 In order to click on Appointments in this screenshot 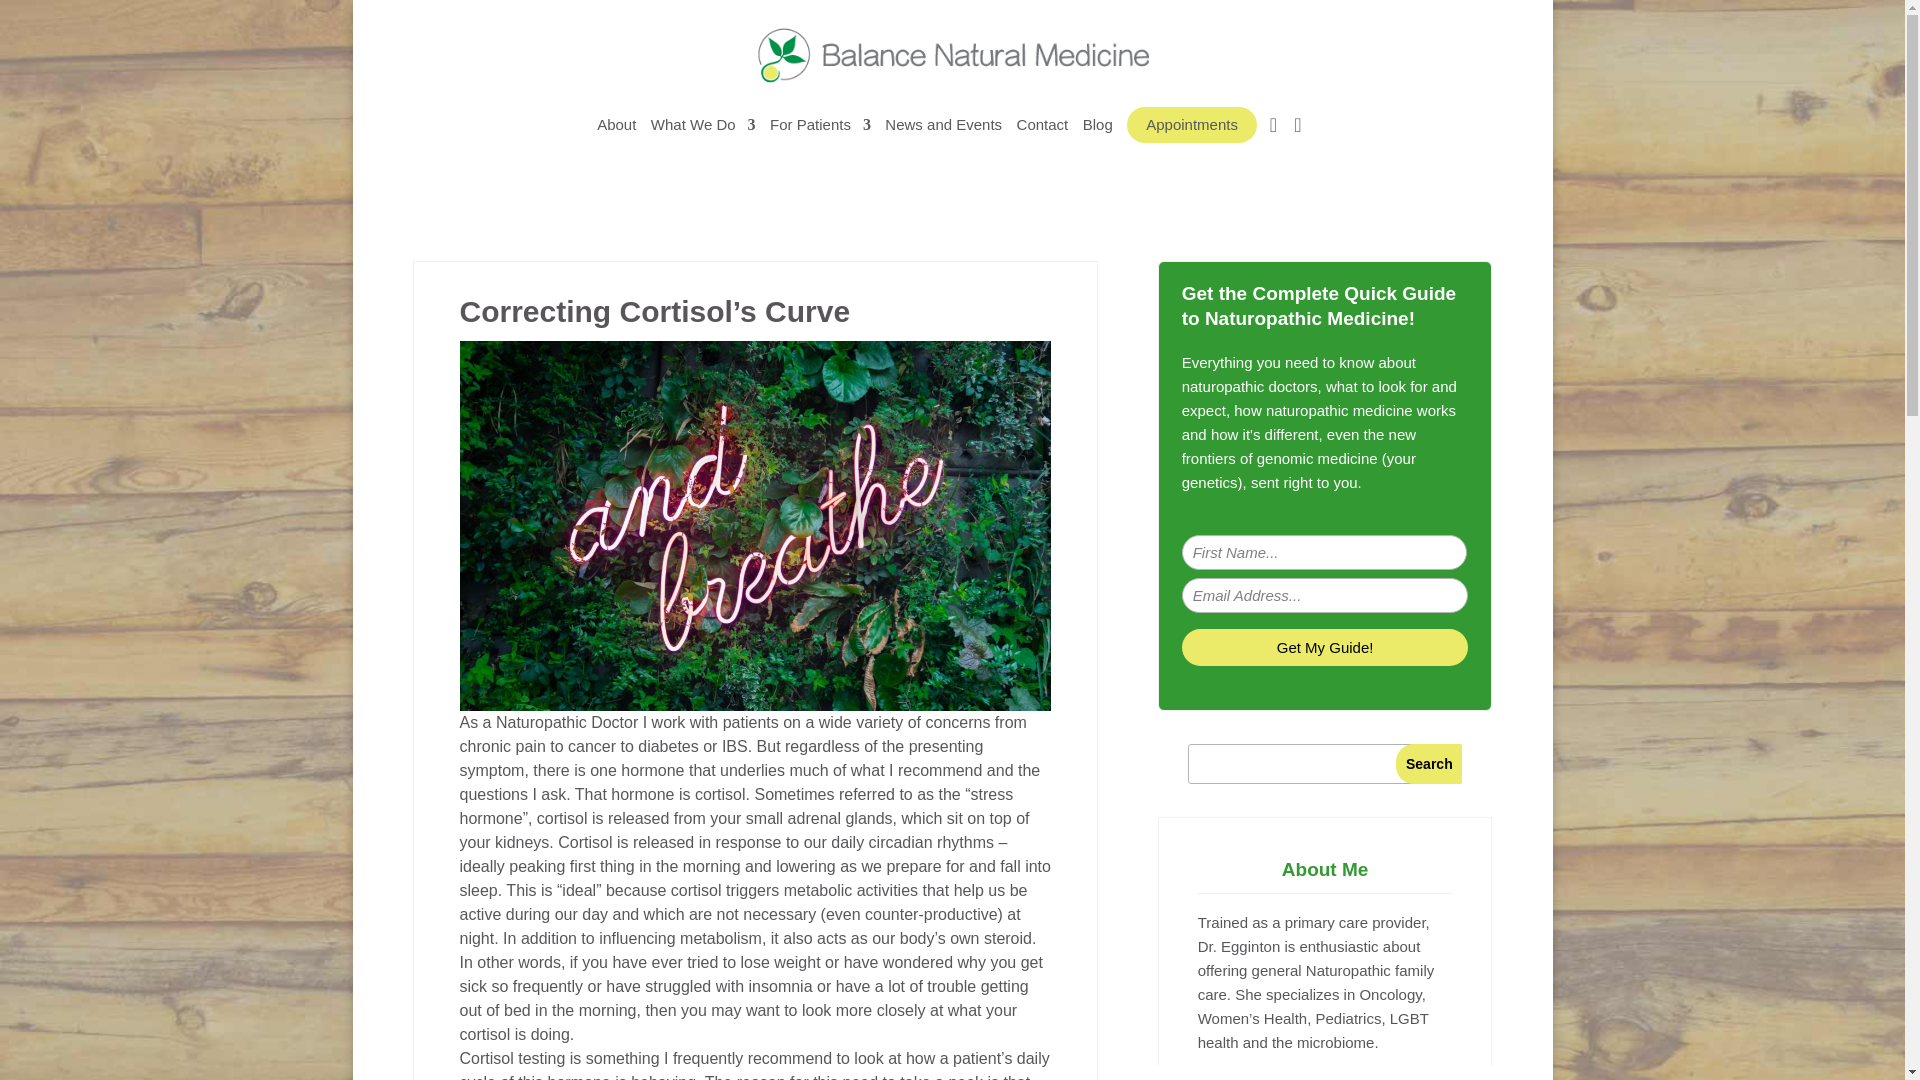, I will do `click(1192, 124)`.